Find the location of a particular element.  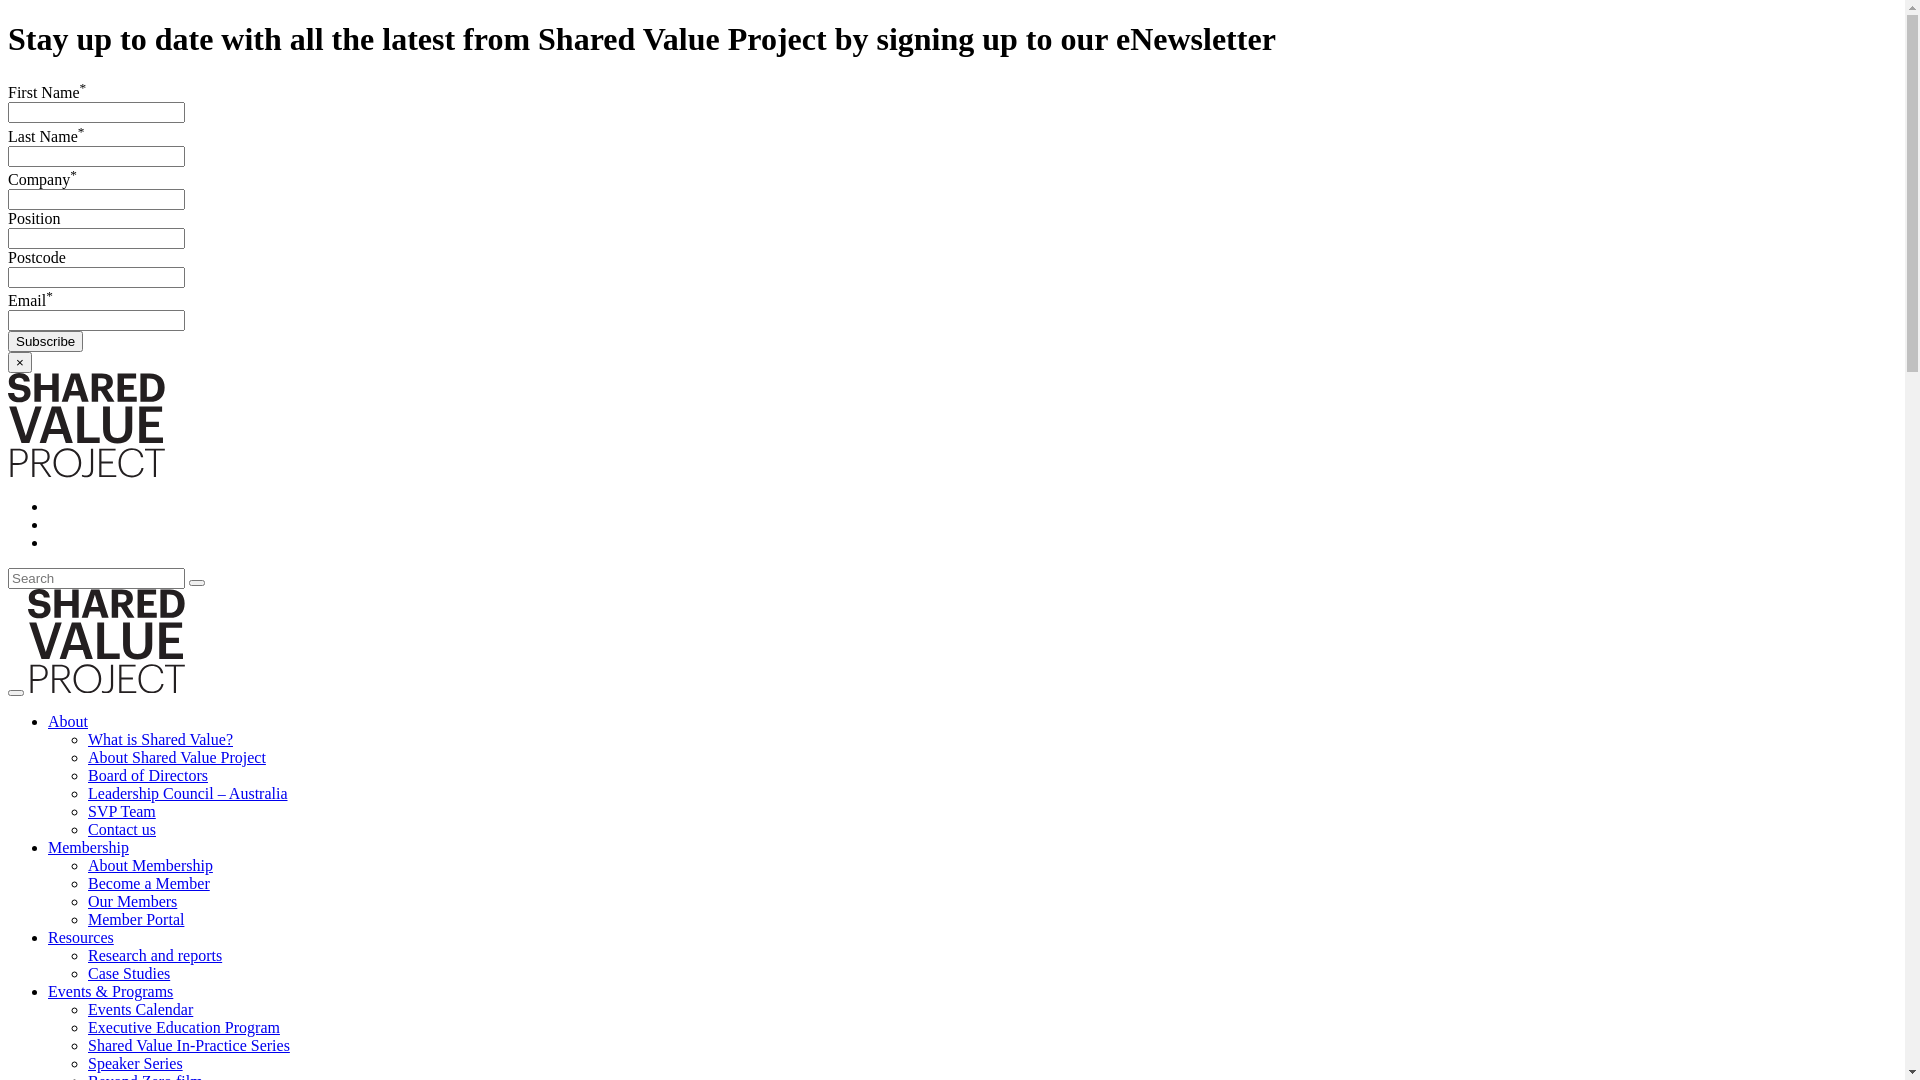

Become a Member is located at coordinates (149, 884).